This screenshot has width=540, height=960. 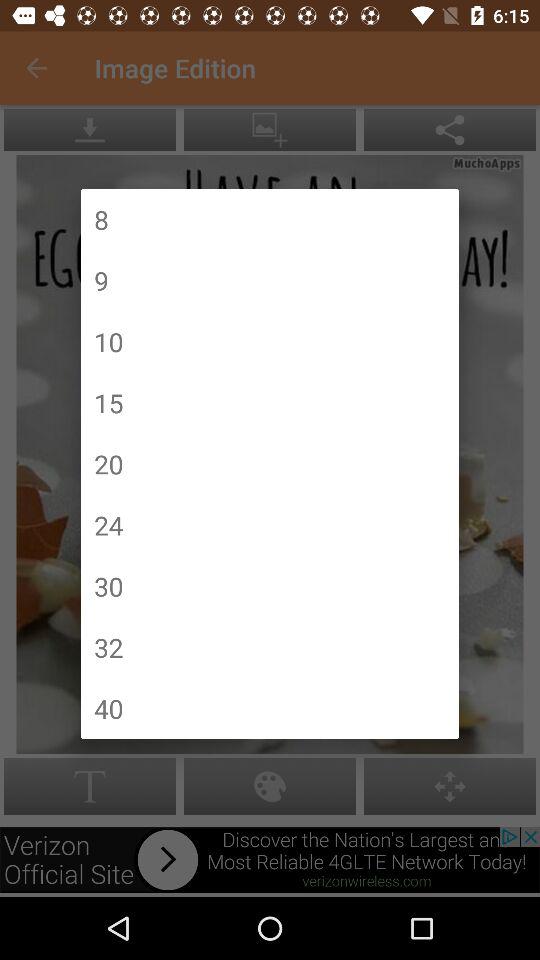 I want to click on choose the icon below the 10 icon, so click(x=108, y=402).